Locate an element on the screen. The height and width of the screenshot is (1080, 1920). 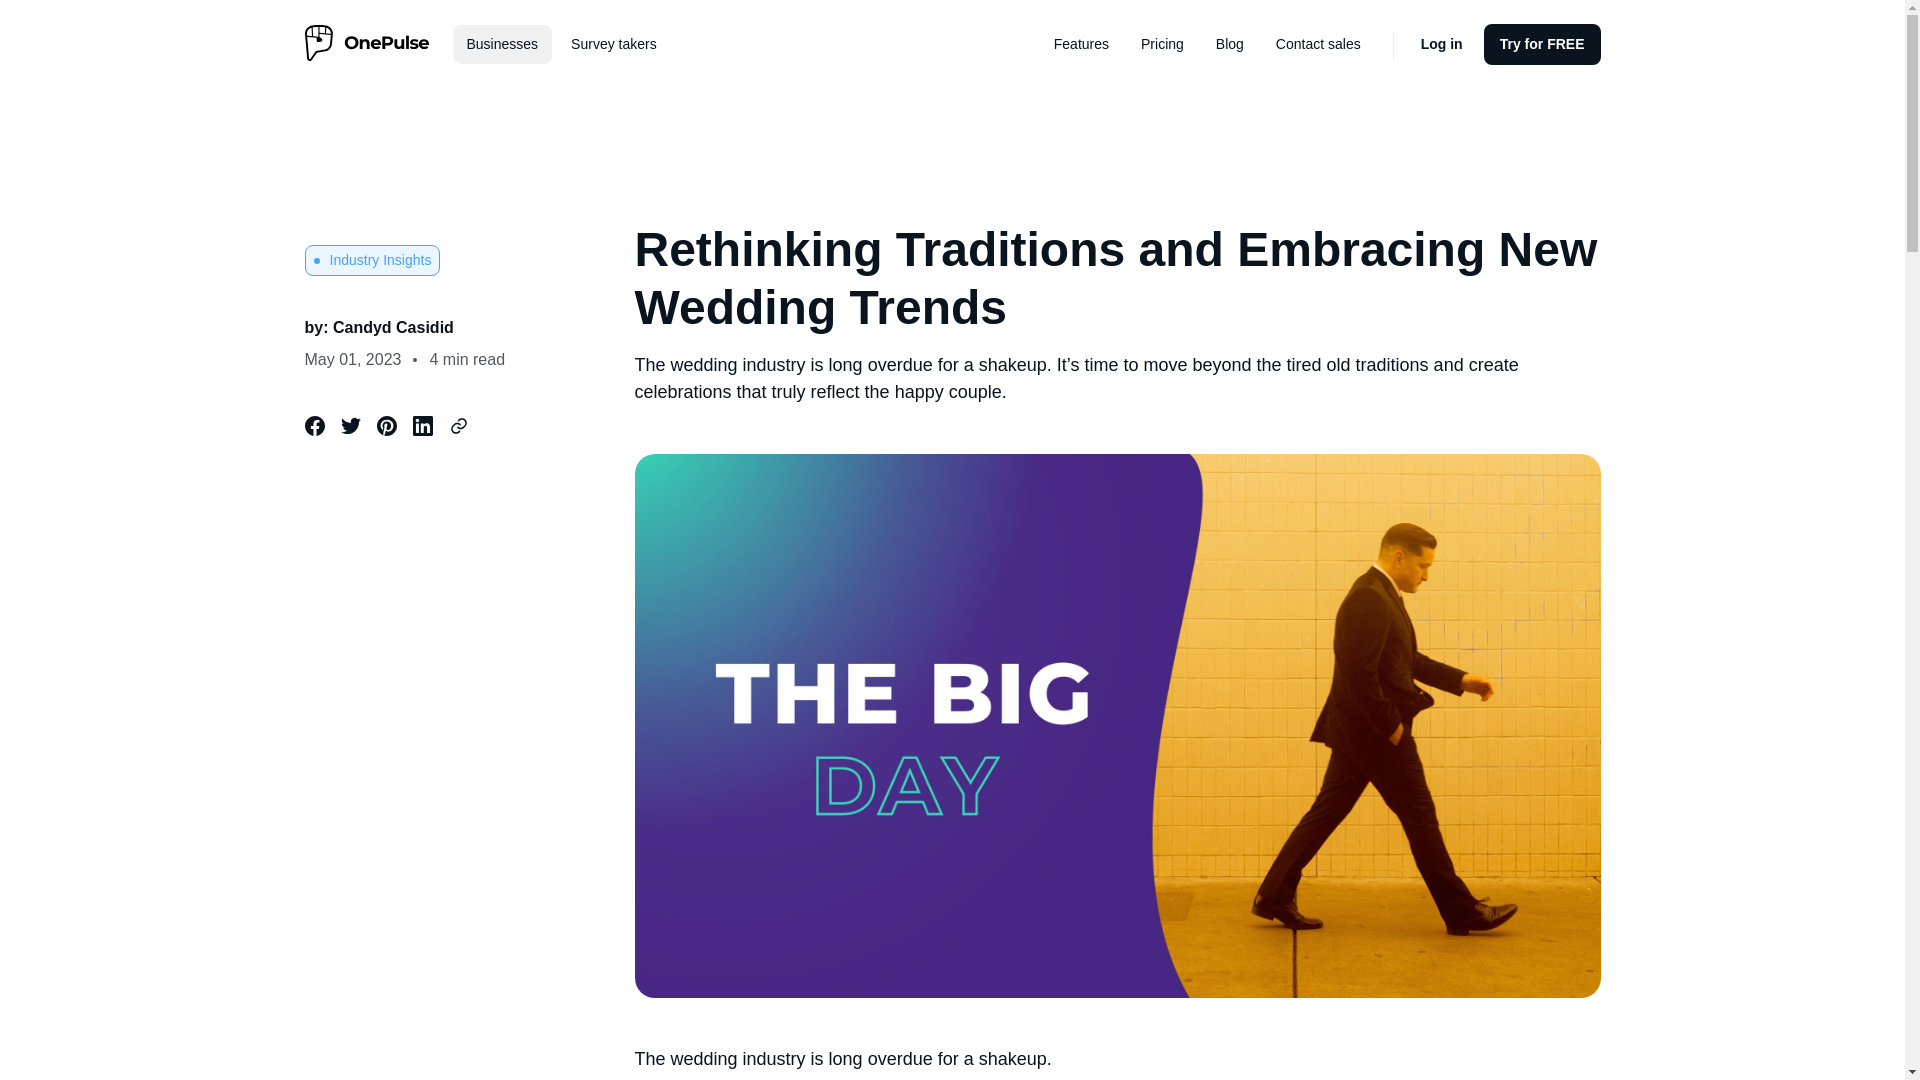
Blog is located at coordinates (1230, 44).